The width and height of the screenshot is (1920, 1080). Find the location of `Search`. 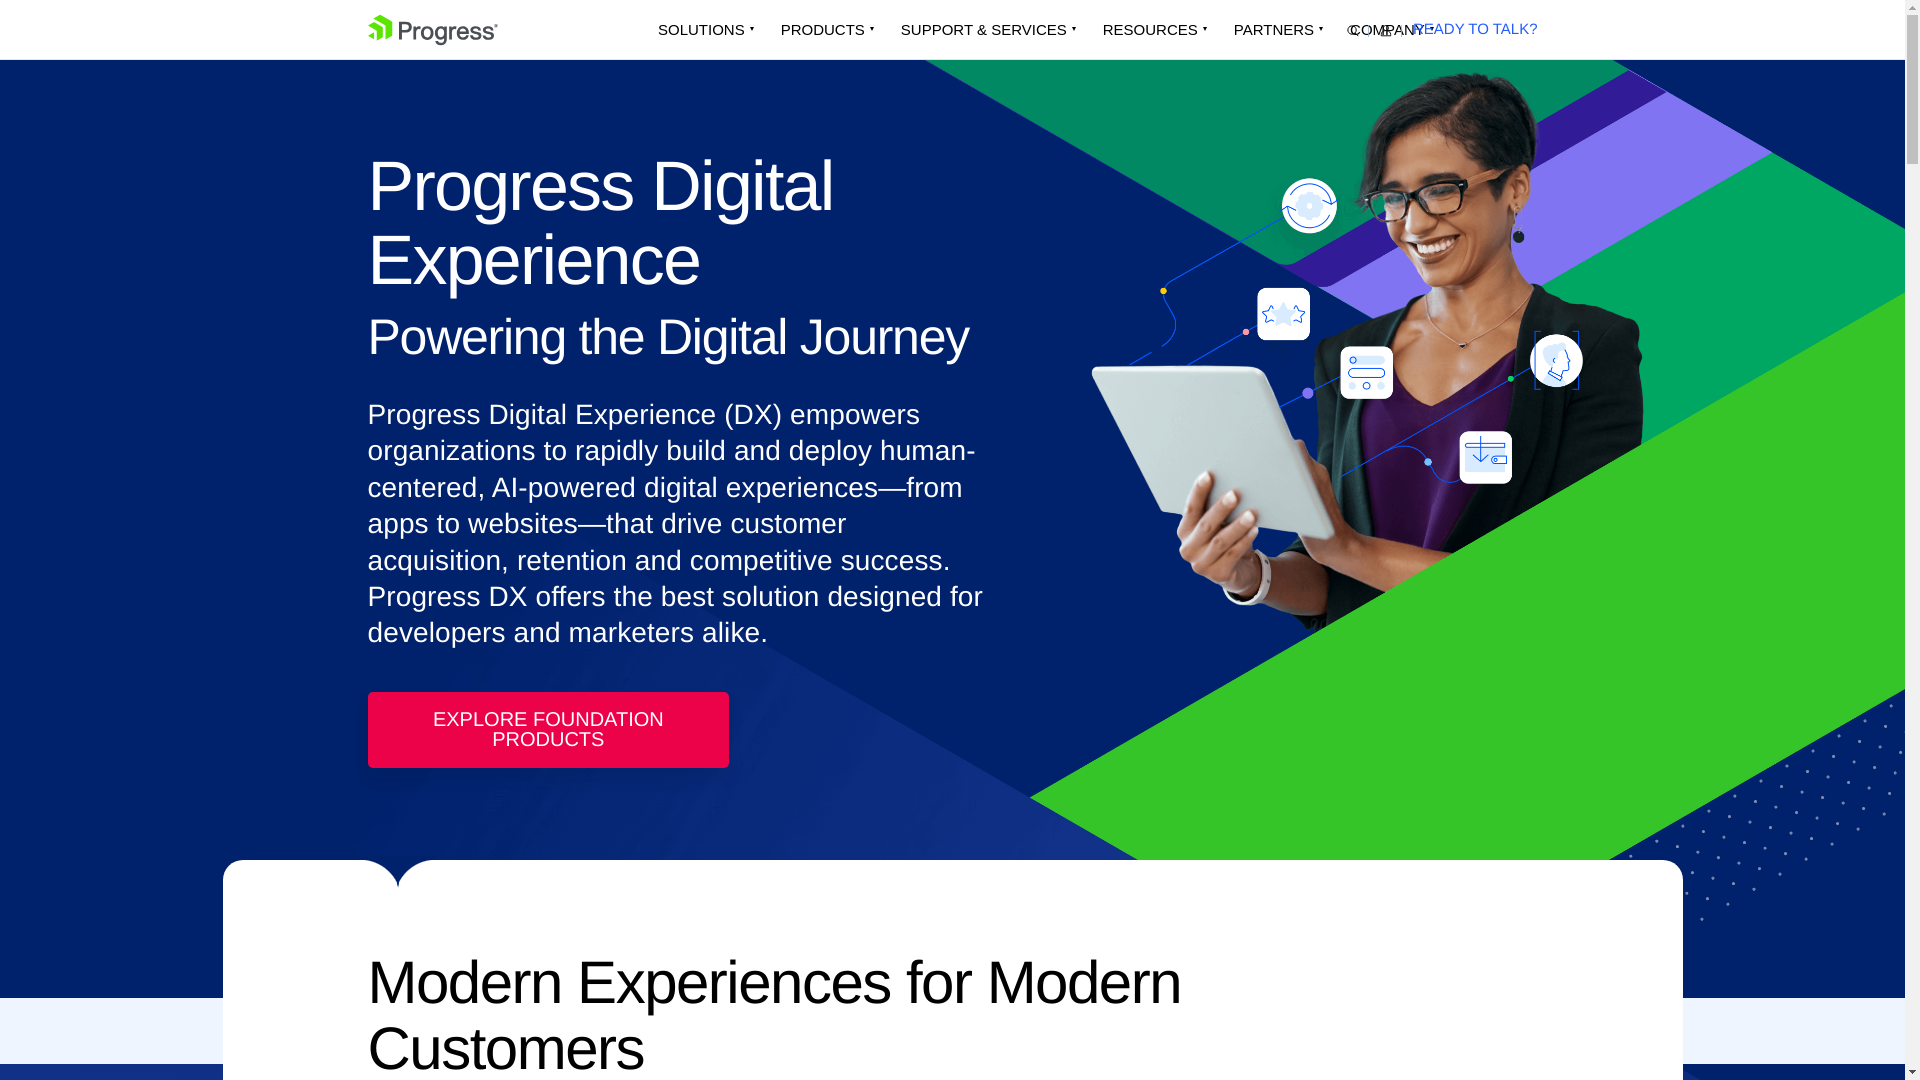

Search is located at coordinates (1353, 30).